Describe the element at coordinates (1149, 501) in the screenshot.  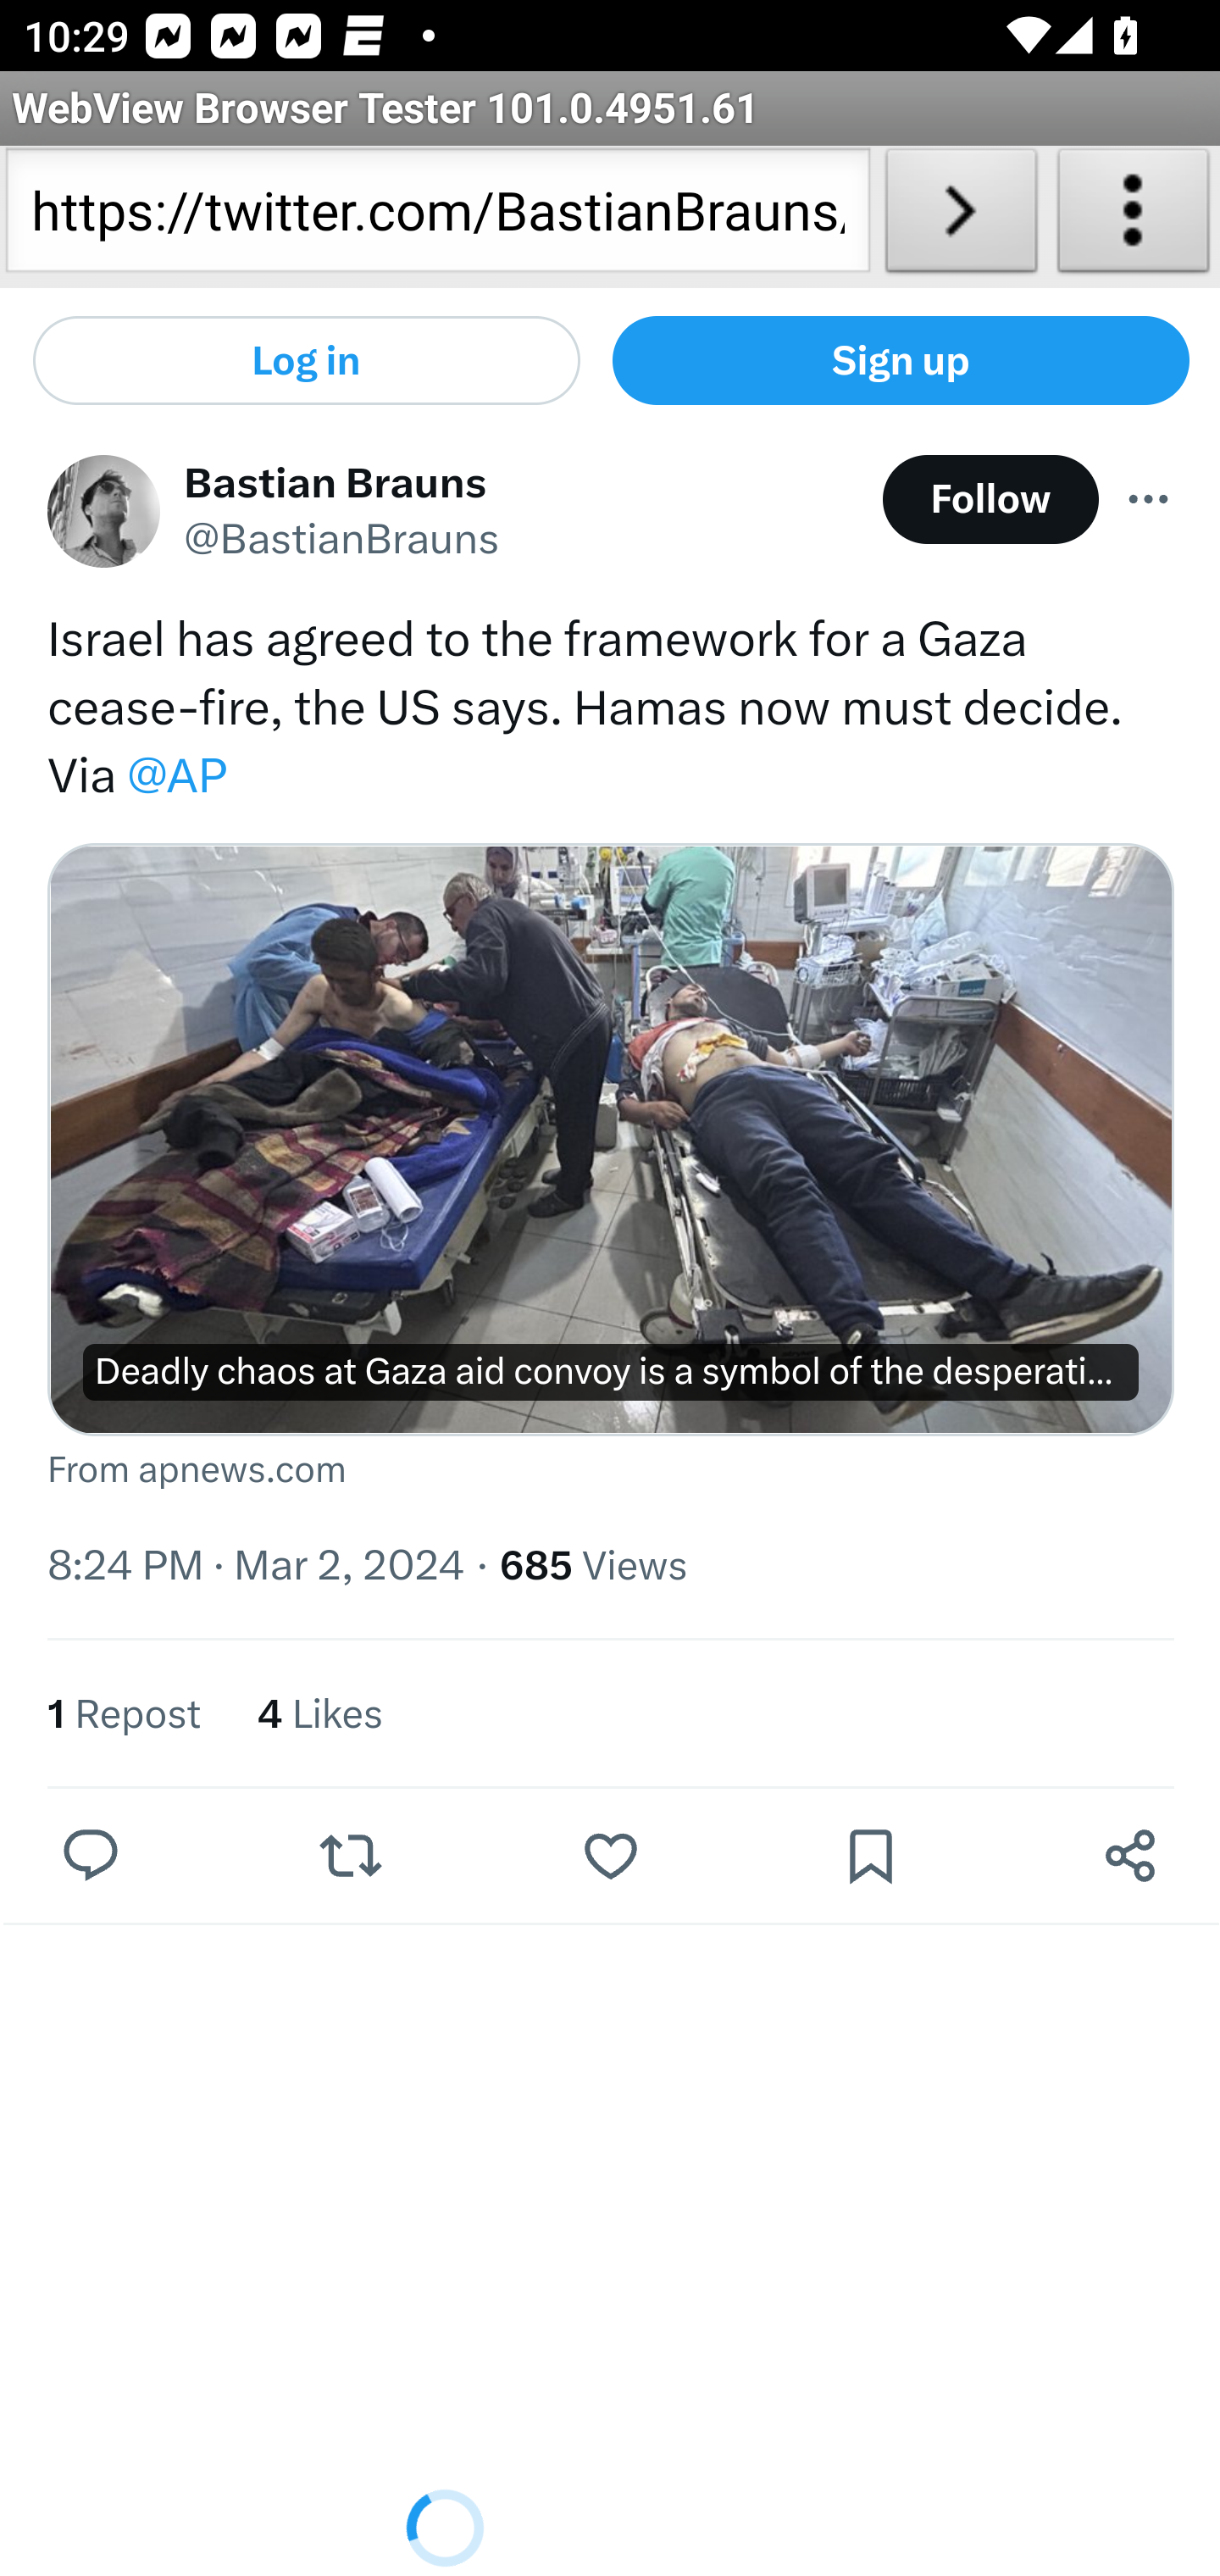
I see `More` at that location.